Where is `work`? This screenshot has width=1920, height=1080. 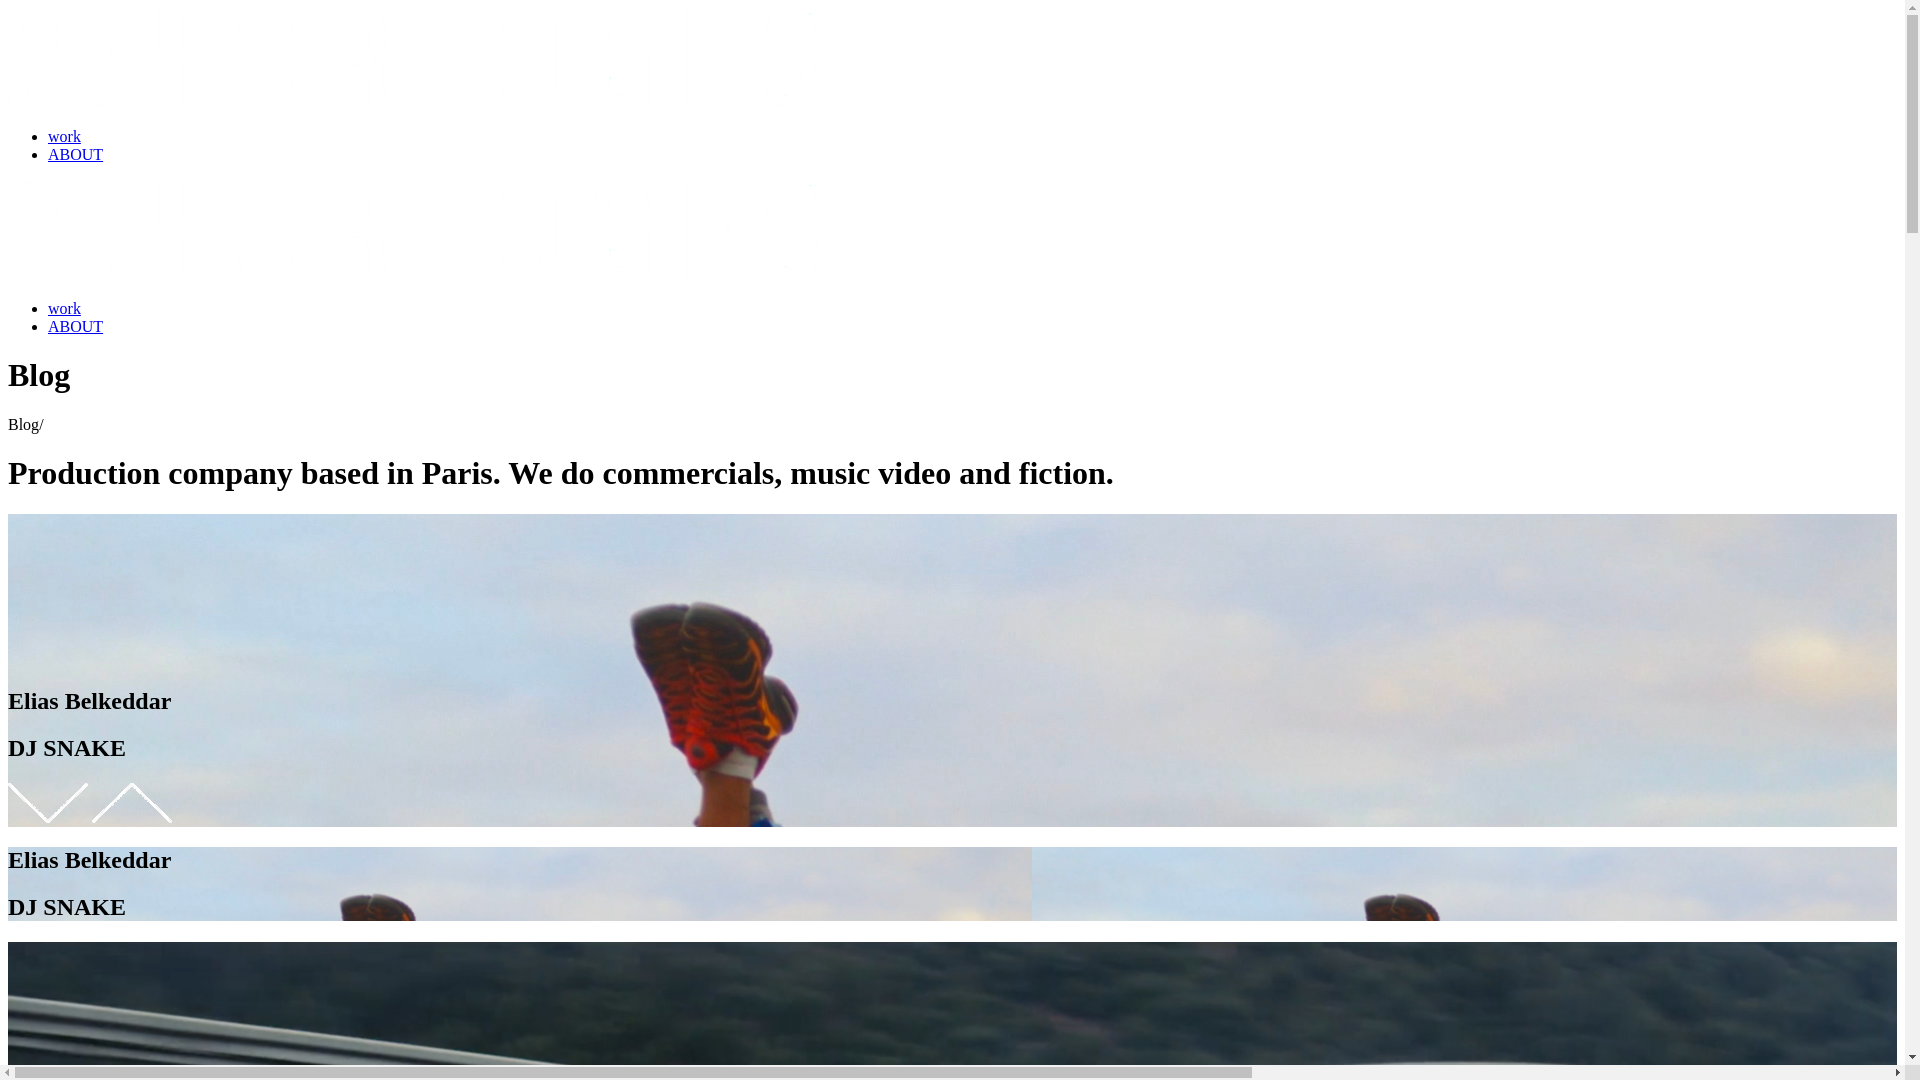 work is located at coordinates (64, 308).